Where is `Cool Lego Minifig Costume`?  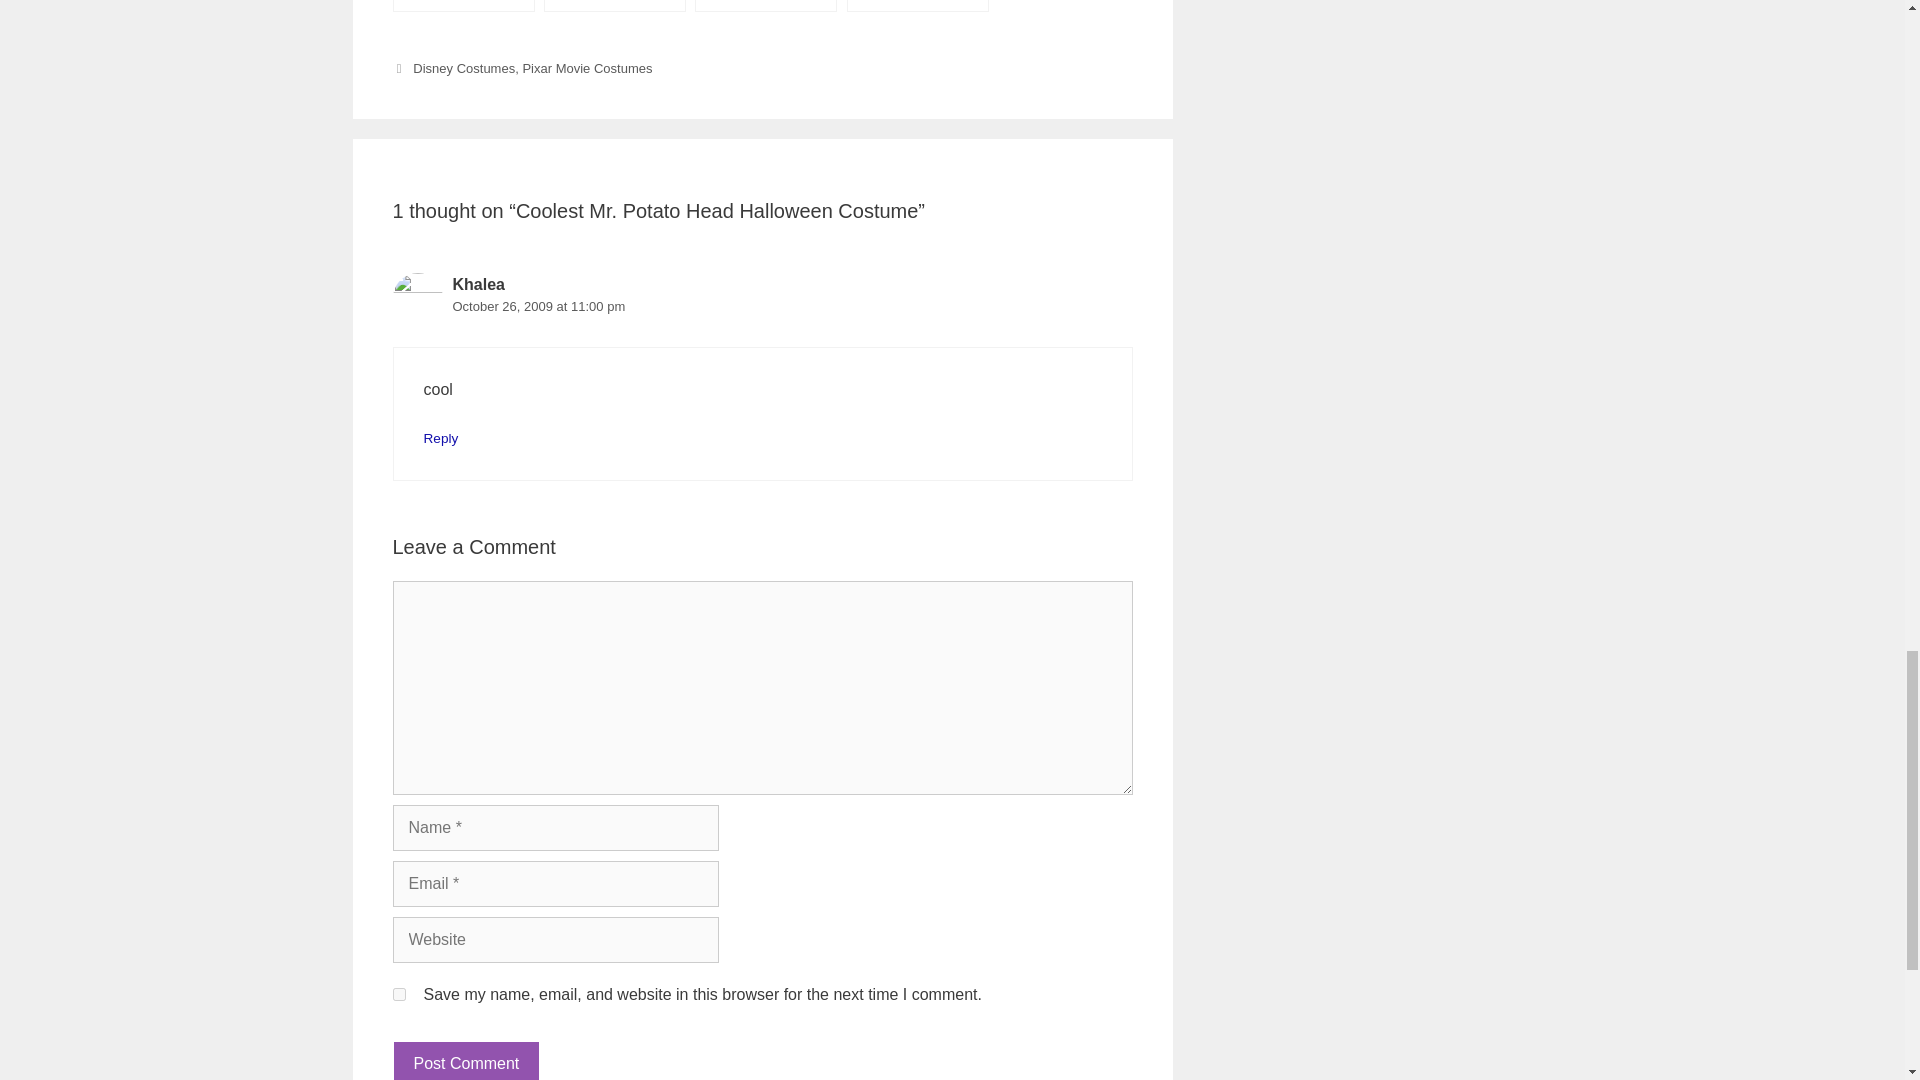 Cool Lego Minifig Costume is located at coordinates (462, 6).